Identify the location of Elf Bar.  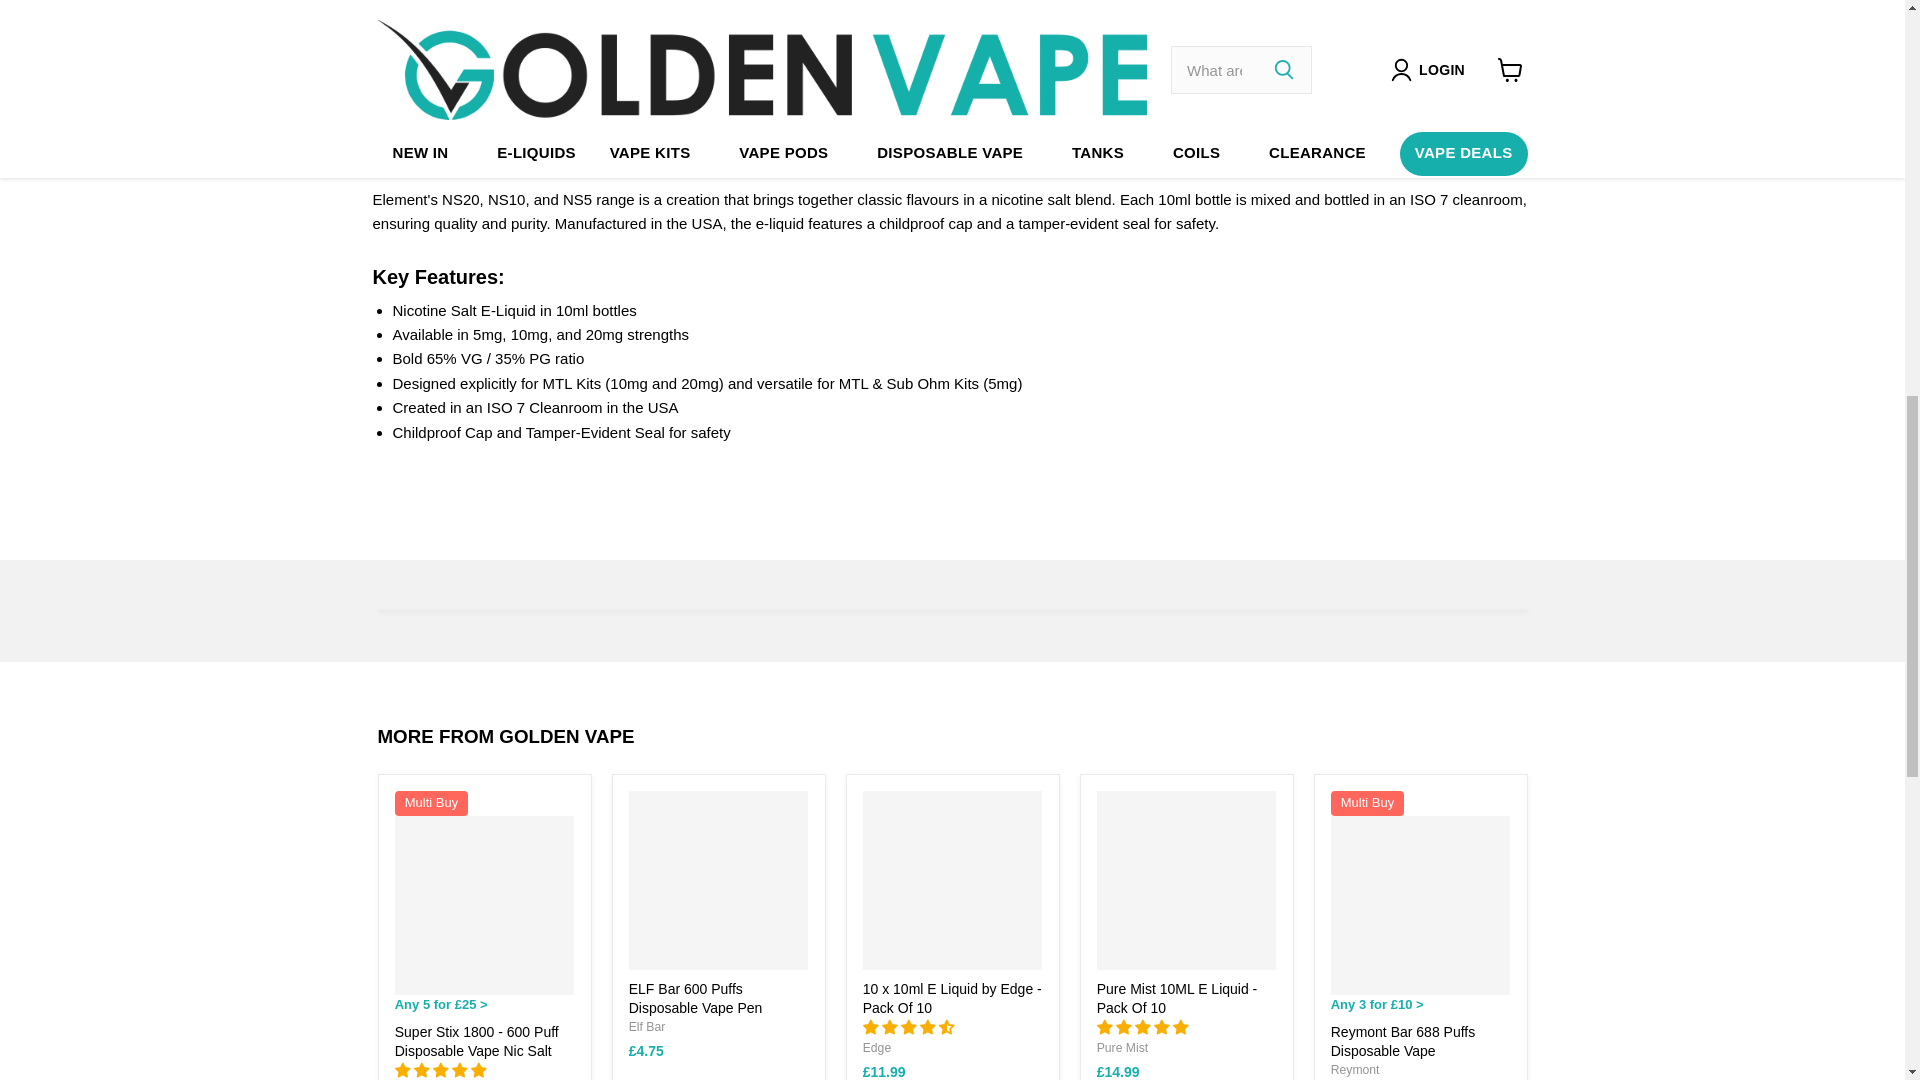
(648, 1026).